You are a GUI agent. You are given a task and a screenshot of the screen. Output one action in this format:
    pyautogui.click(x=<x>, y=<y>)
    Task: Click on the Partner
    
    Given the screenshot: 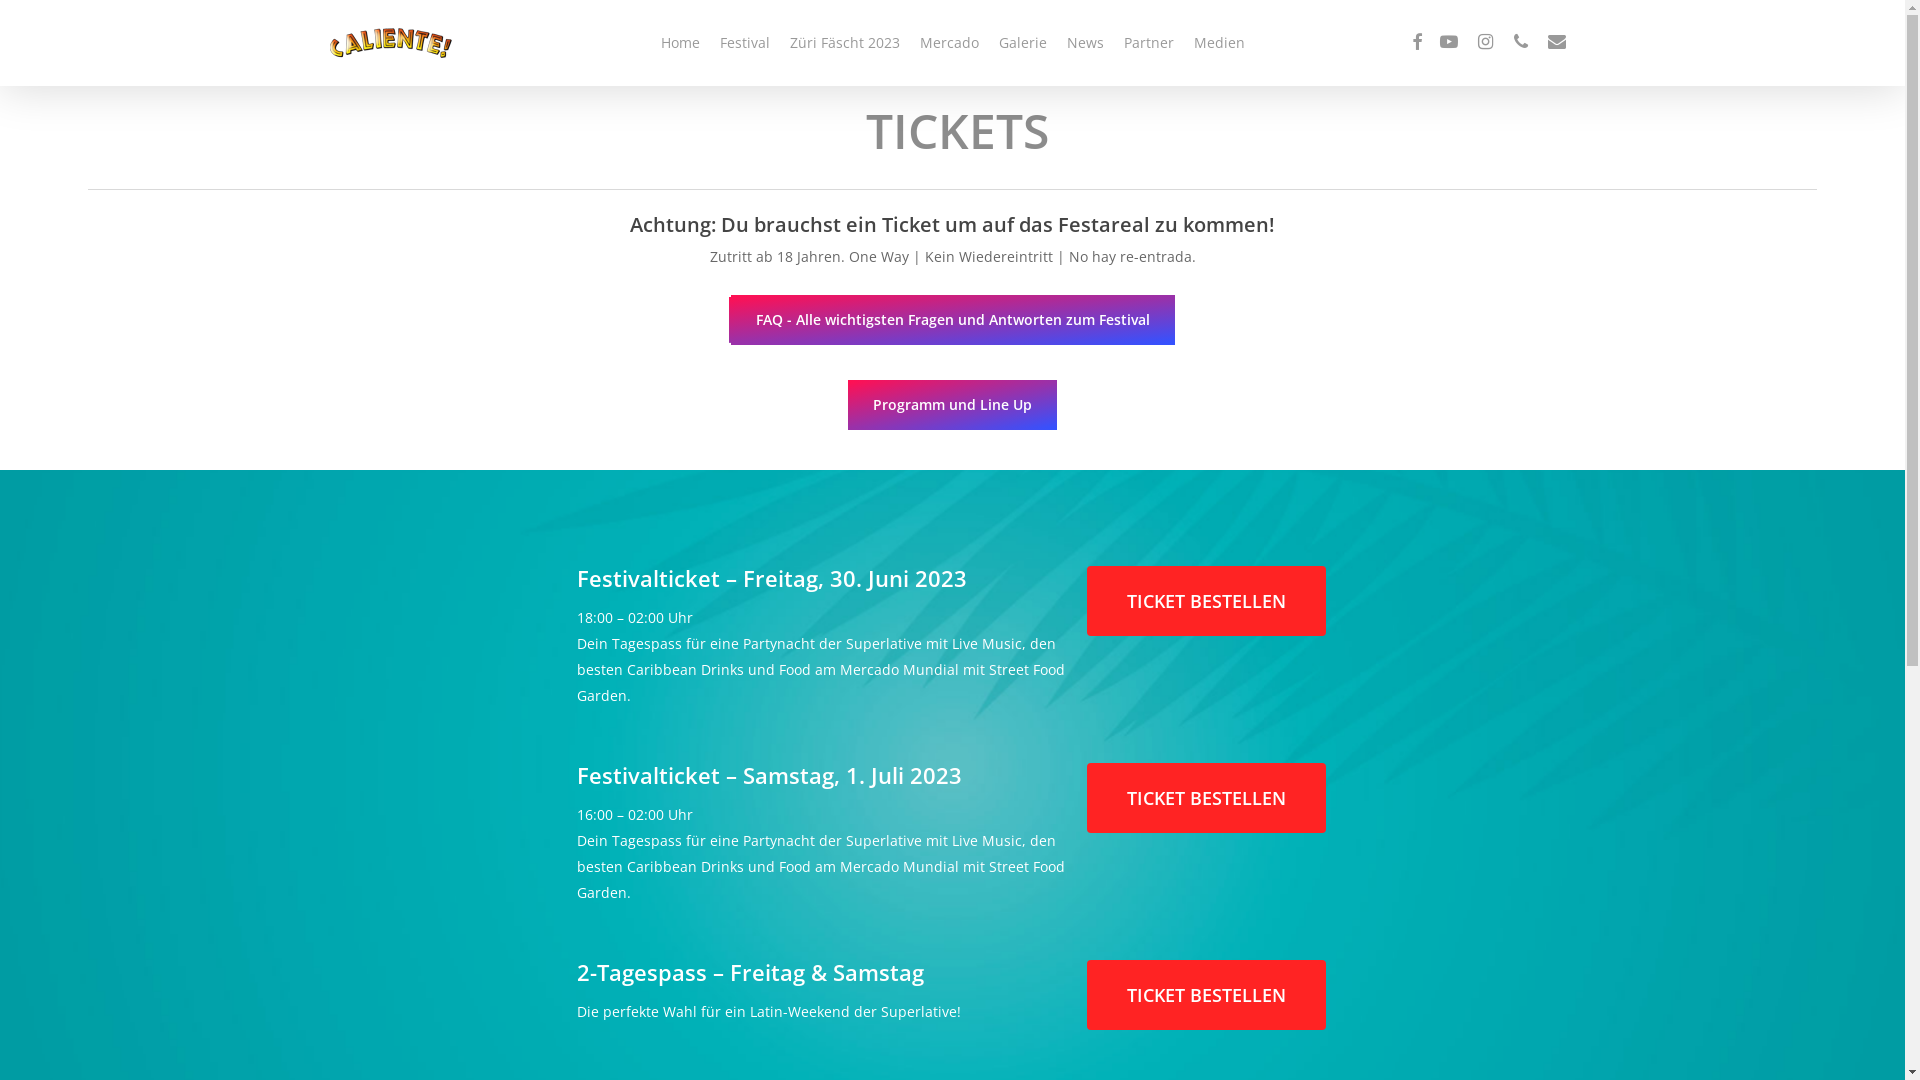 What is the action you would take?
    pyautogui.click(x=1149, y=43)
    